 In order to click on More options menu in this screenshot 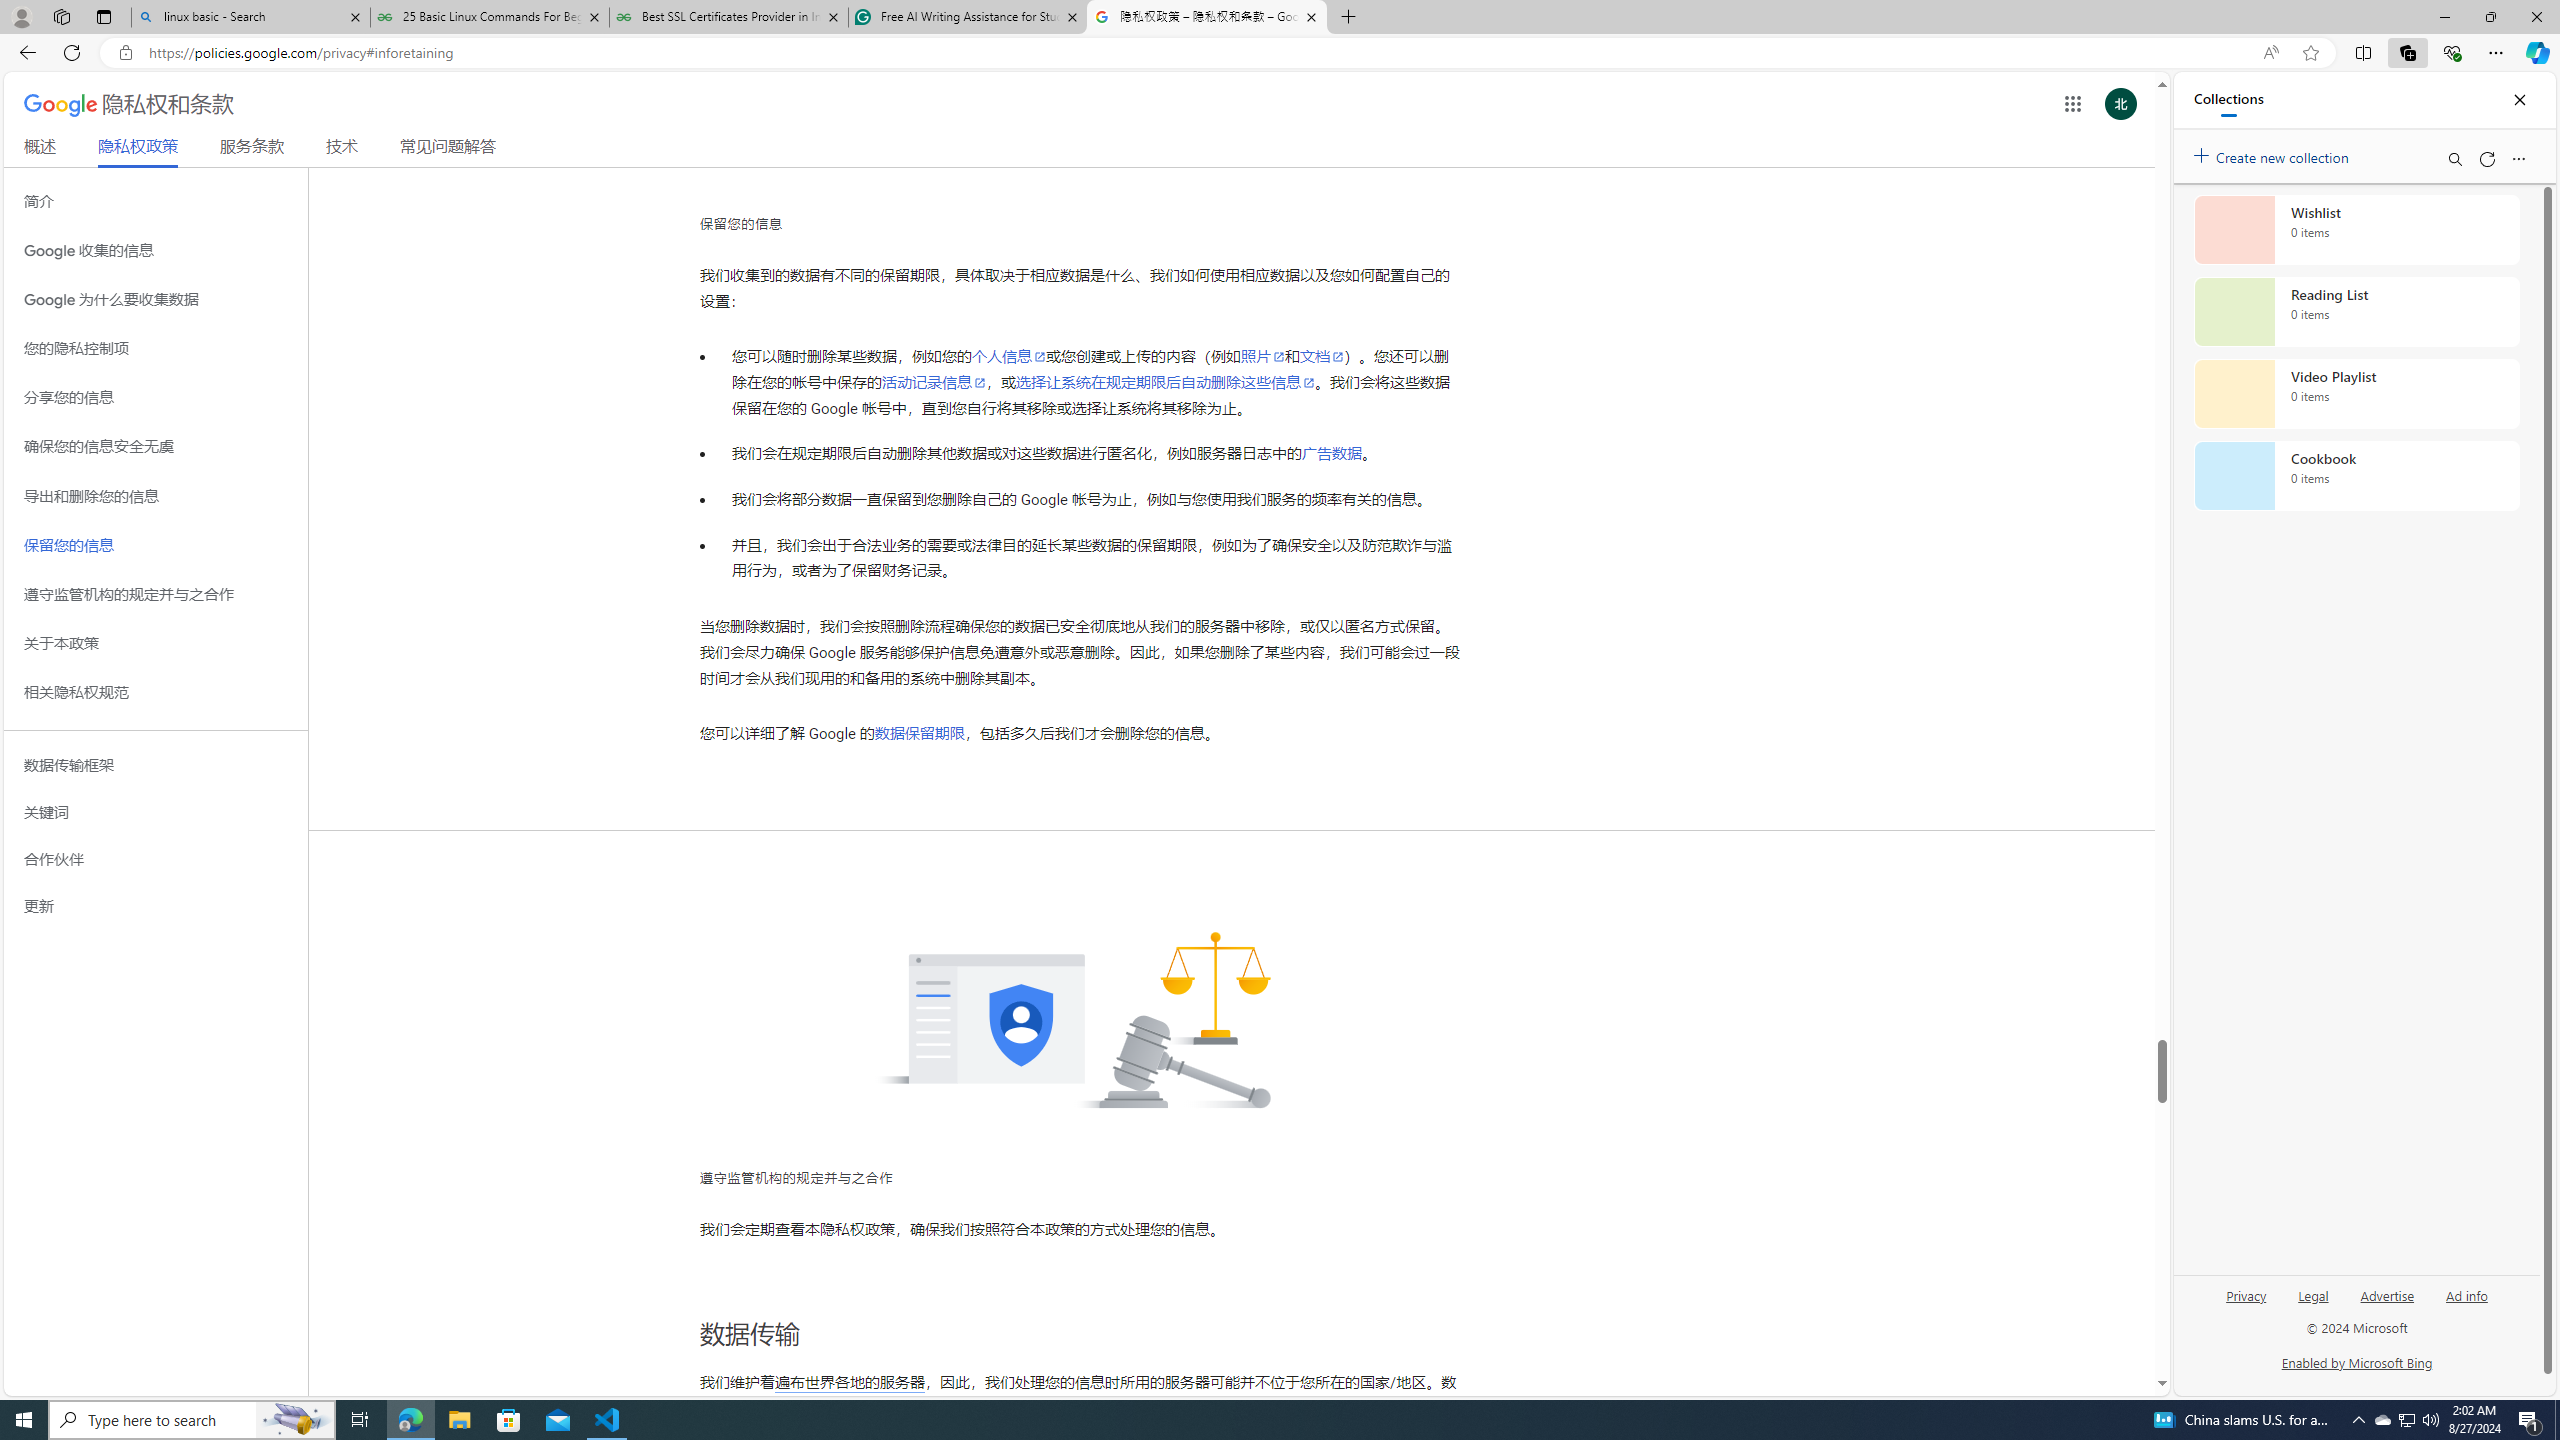, I will do `click(2518, 158)`.